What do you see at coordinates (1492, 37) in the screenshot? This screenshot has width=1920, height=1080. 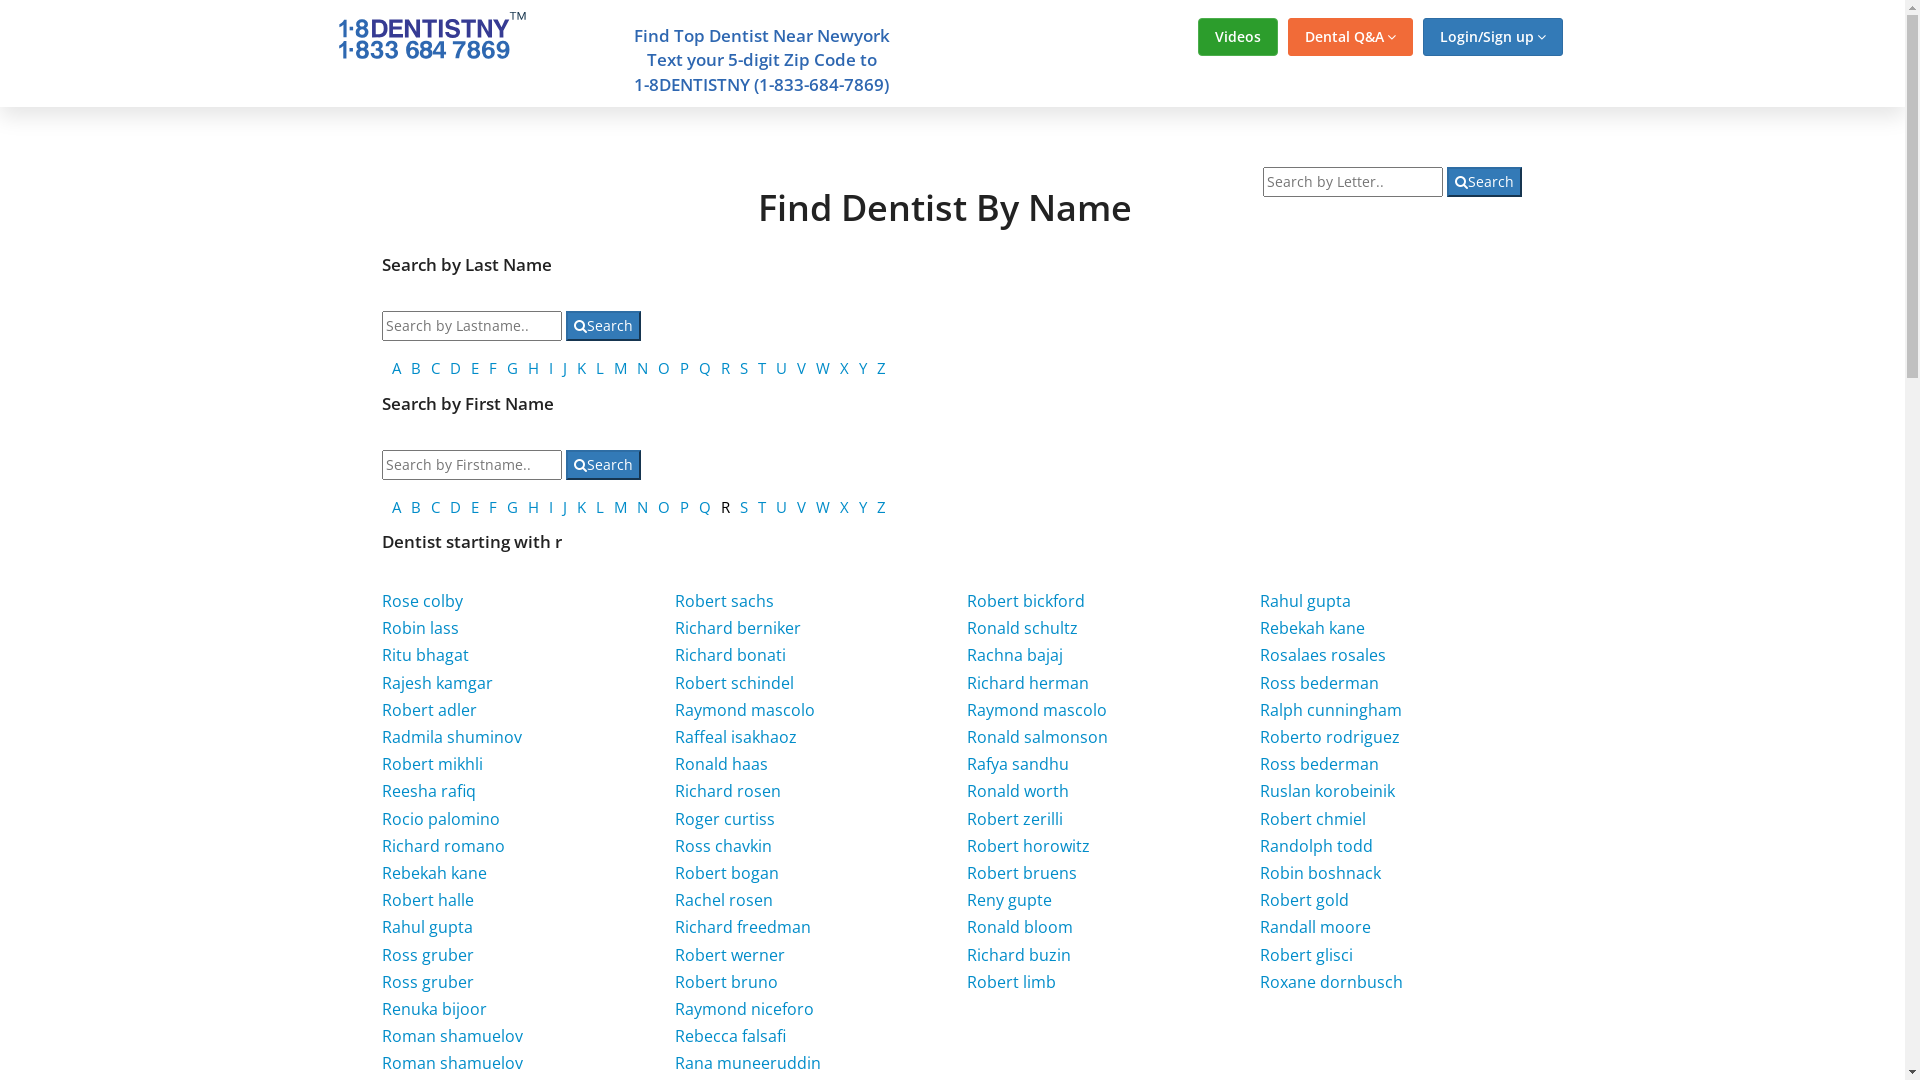 I see `Login/Sign up` at bounding box center [1492, 37].